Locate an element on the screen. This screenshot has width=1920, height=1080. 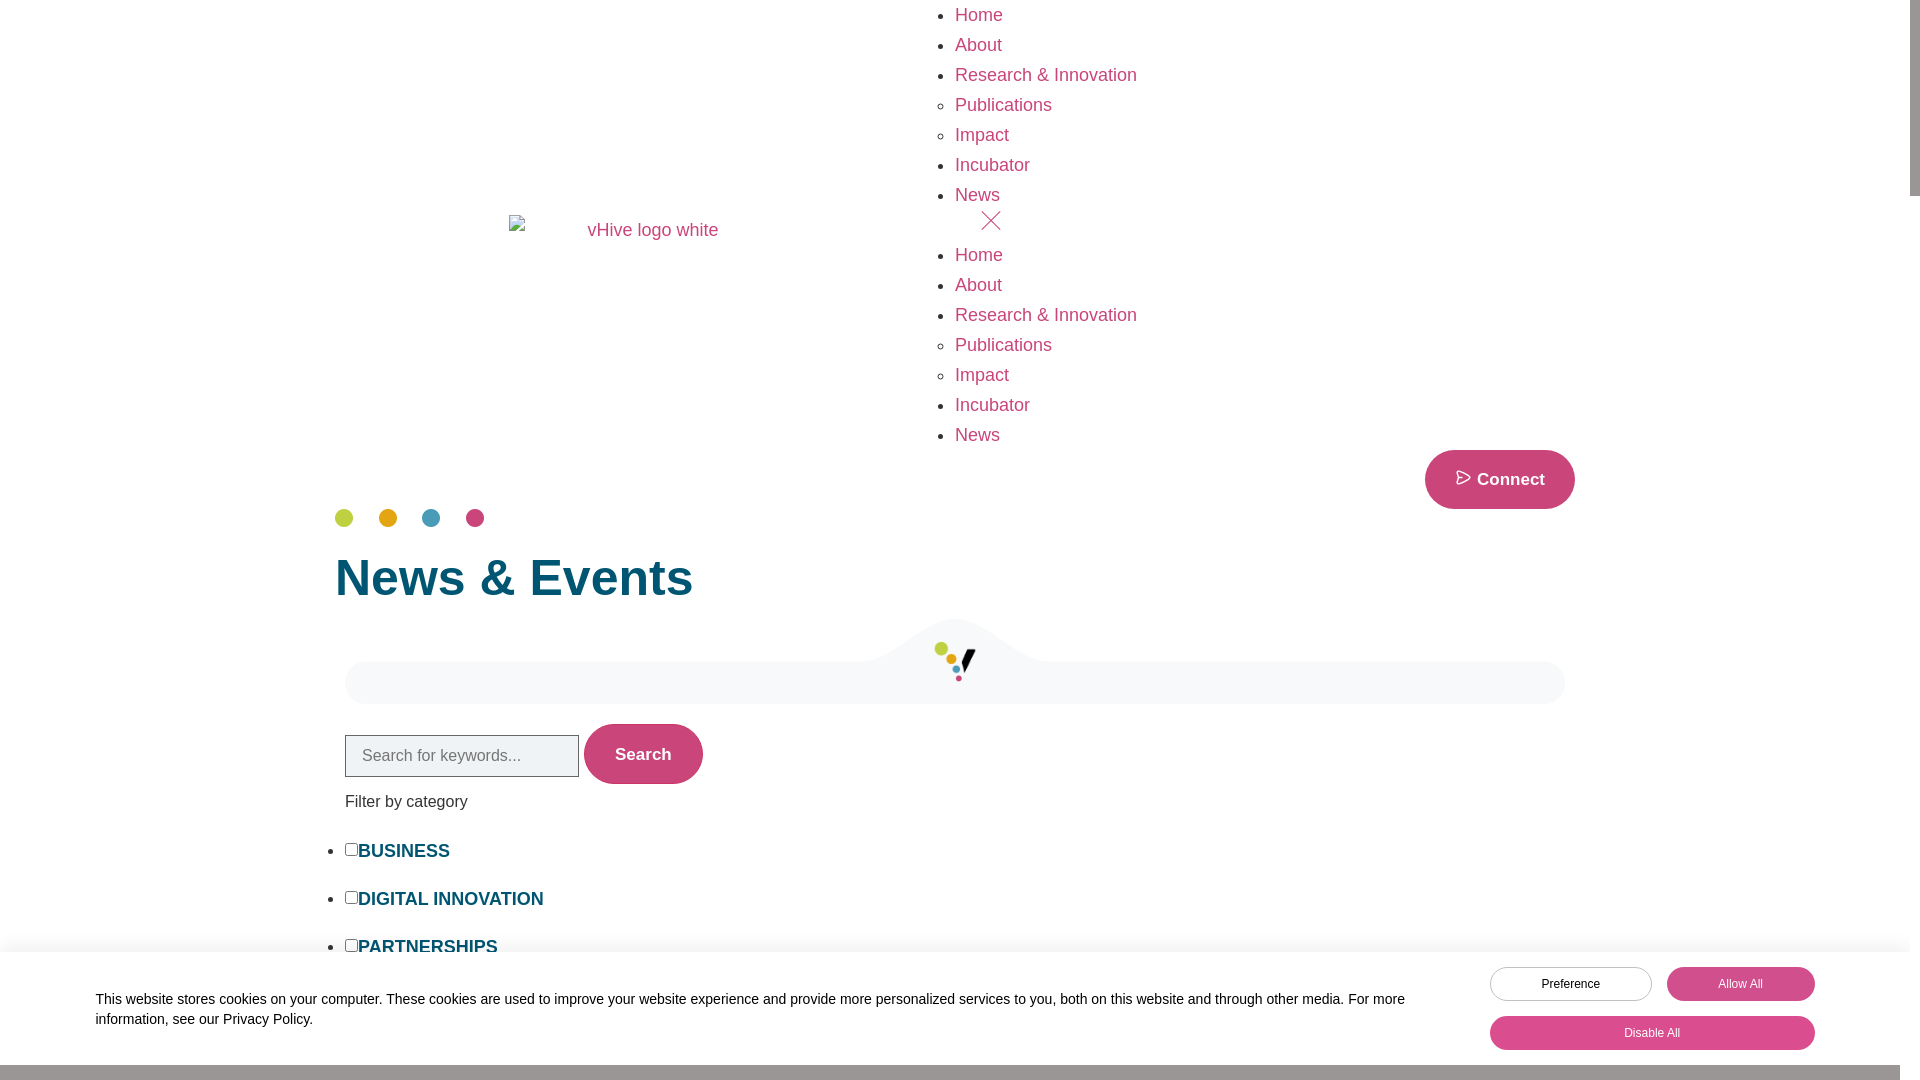
Research & Innovation is located at coordinates (1046, 315).